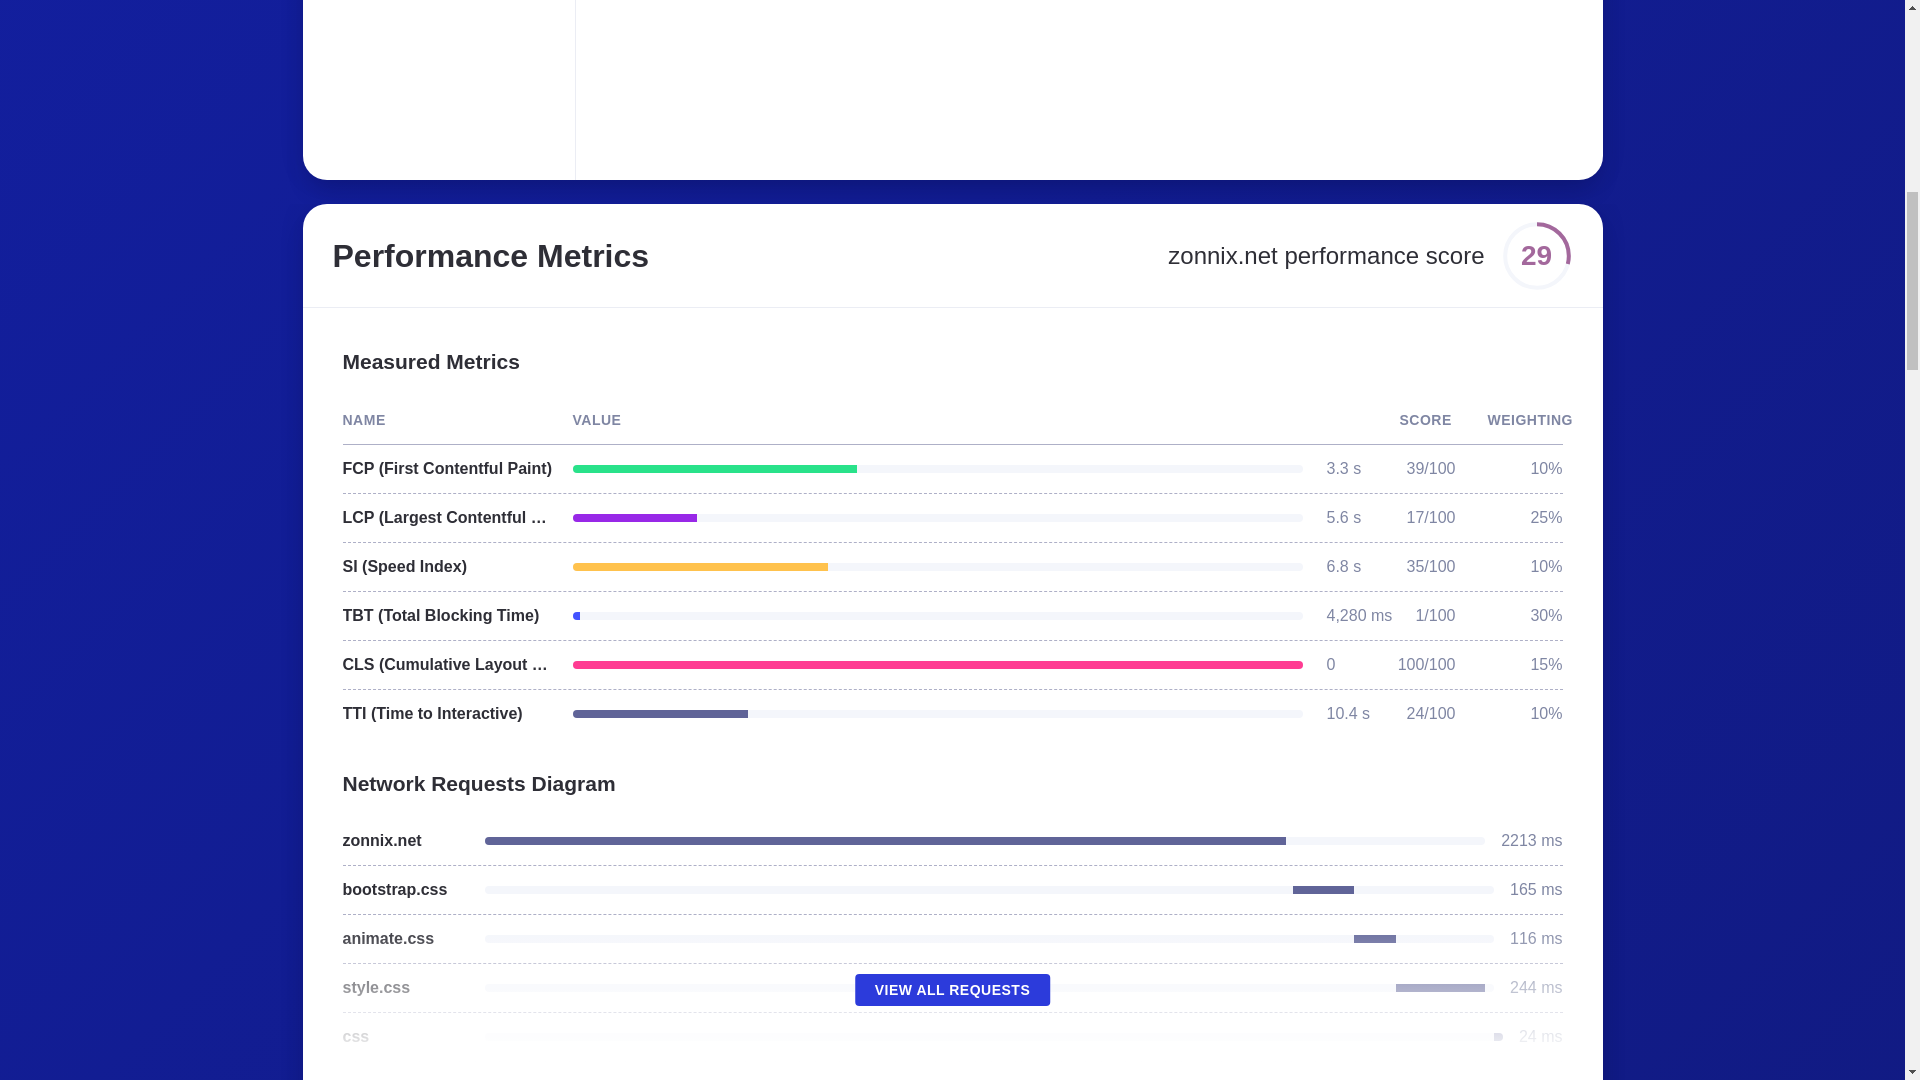 The image size is (1920, 1080). What do you see at coordinates (952, 990) in the screenshot?
I see `VIEW ALL REQUESTS` at bounding box center [952, 990].